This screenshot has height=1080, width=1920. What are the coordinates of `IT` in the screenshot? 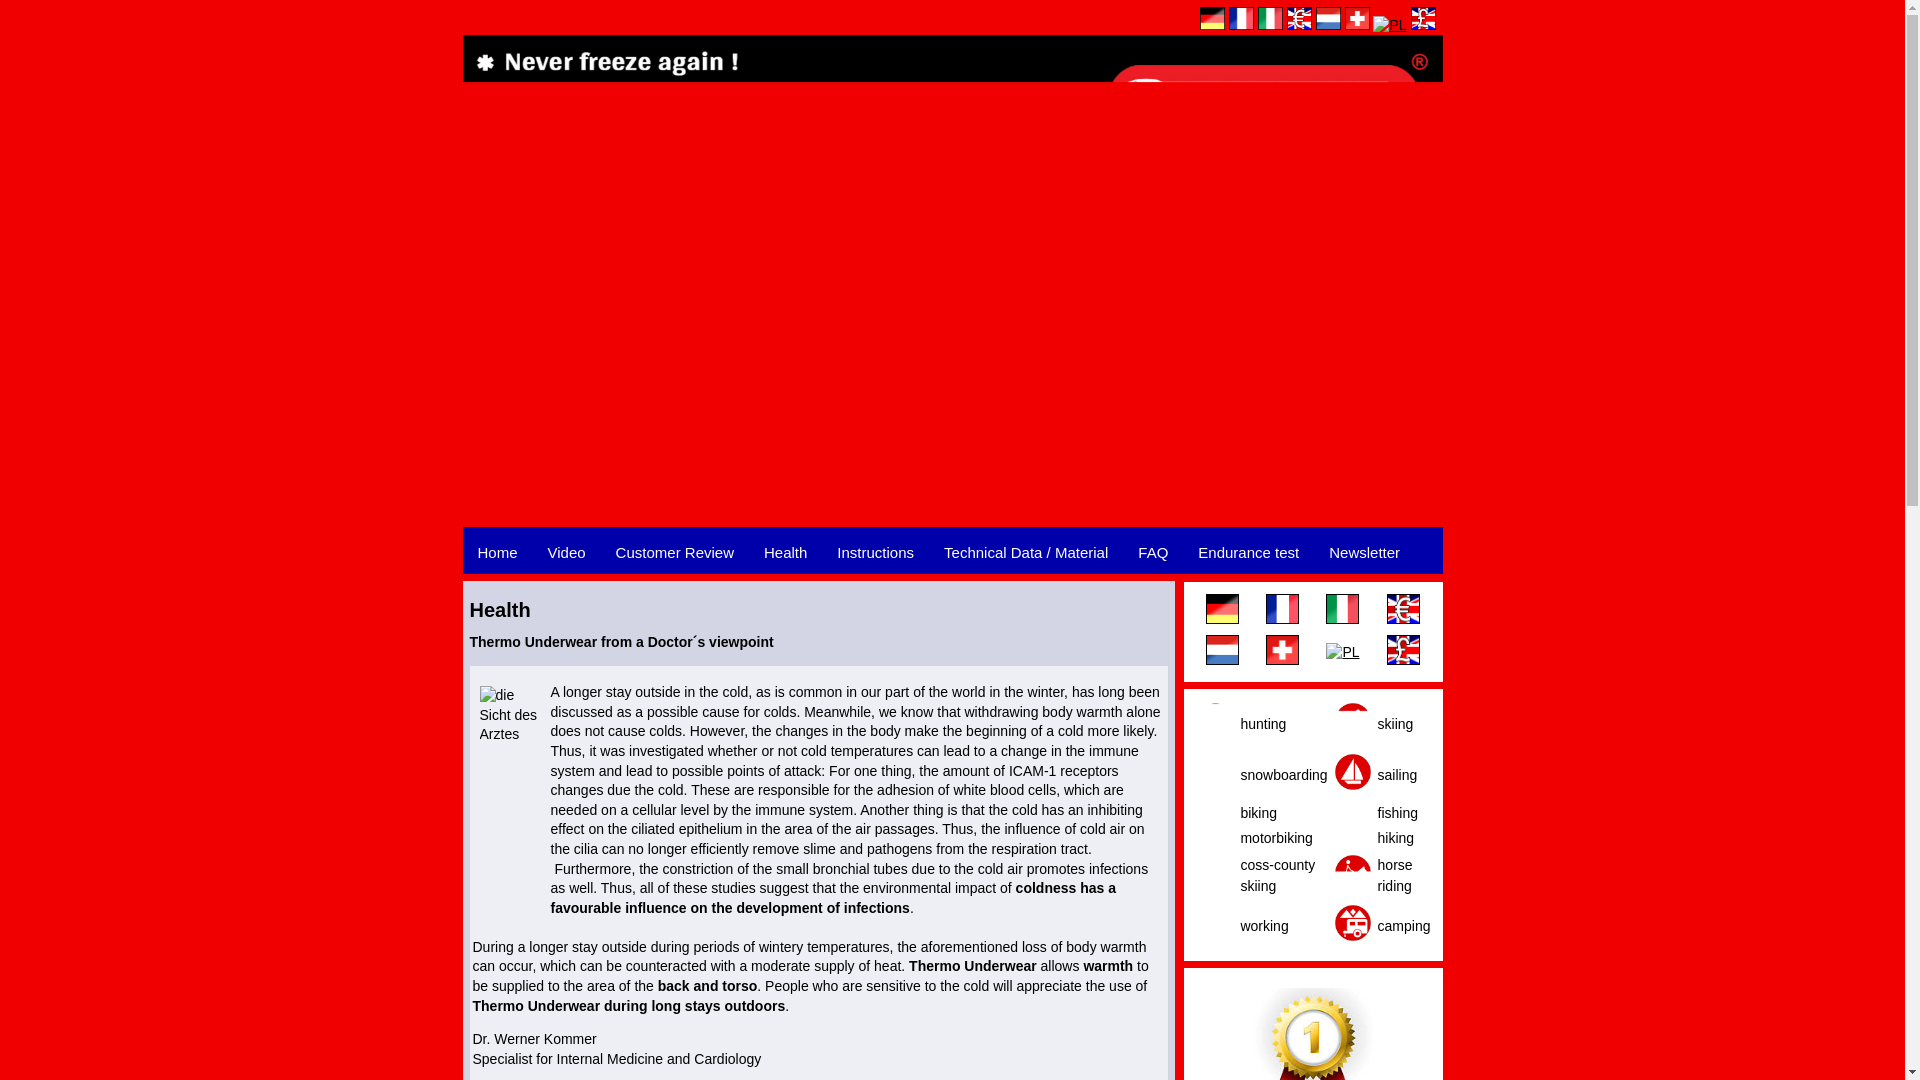 It's located at (1342, 609).